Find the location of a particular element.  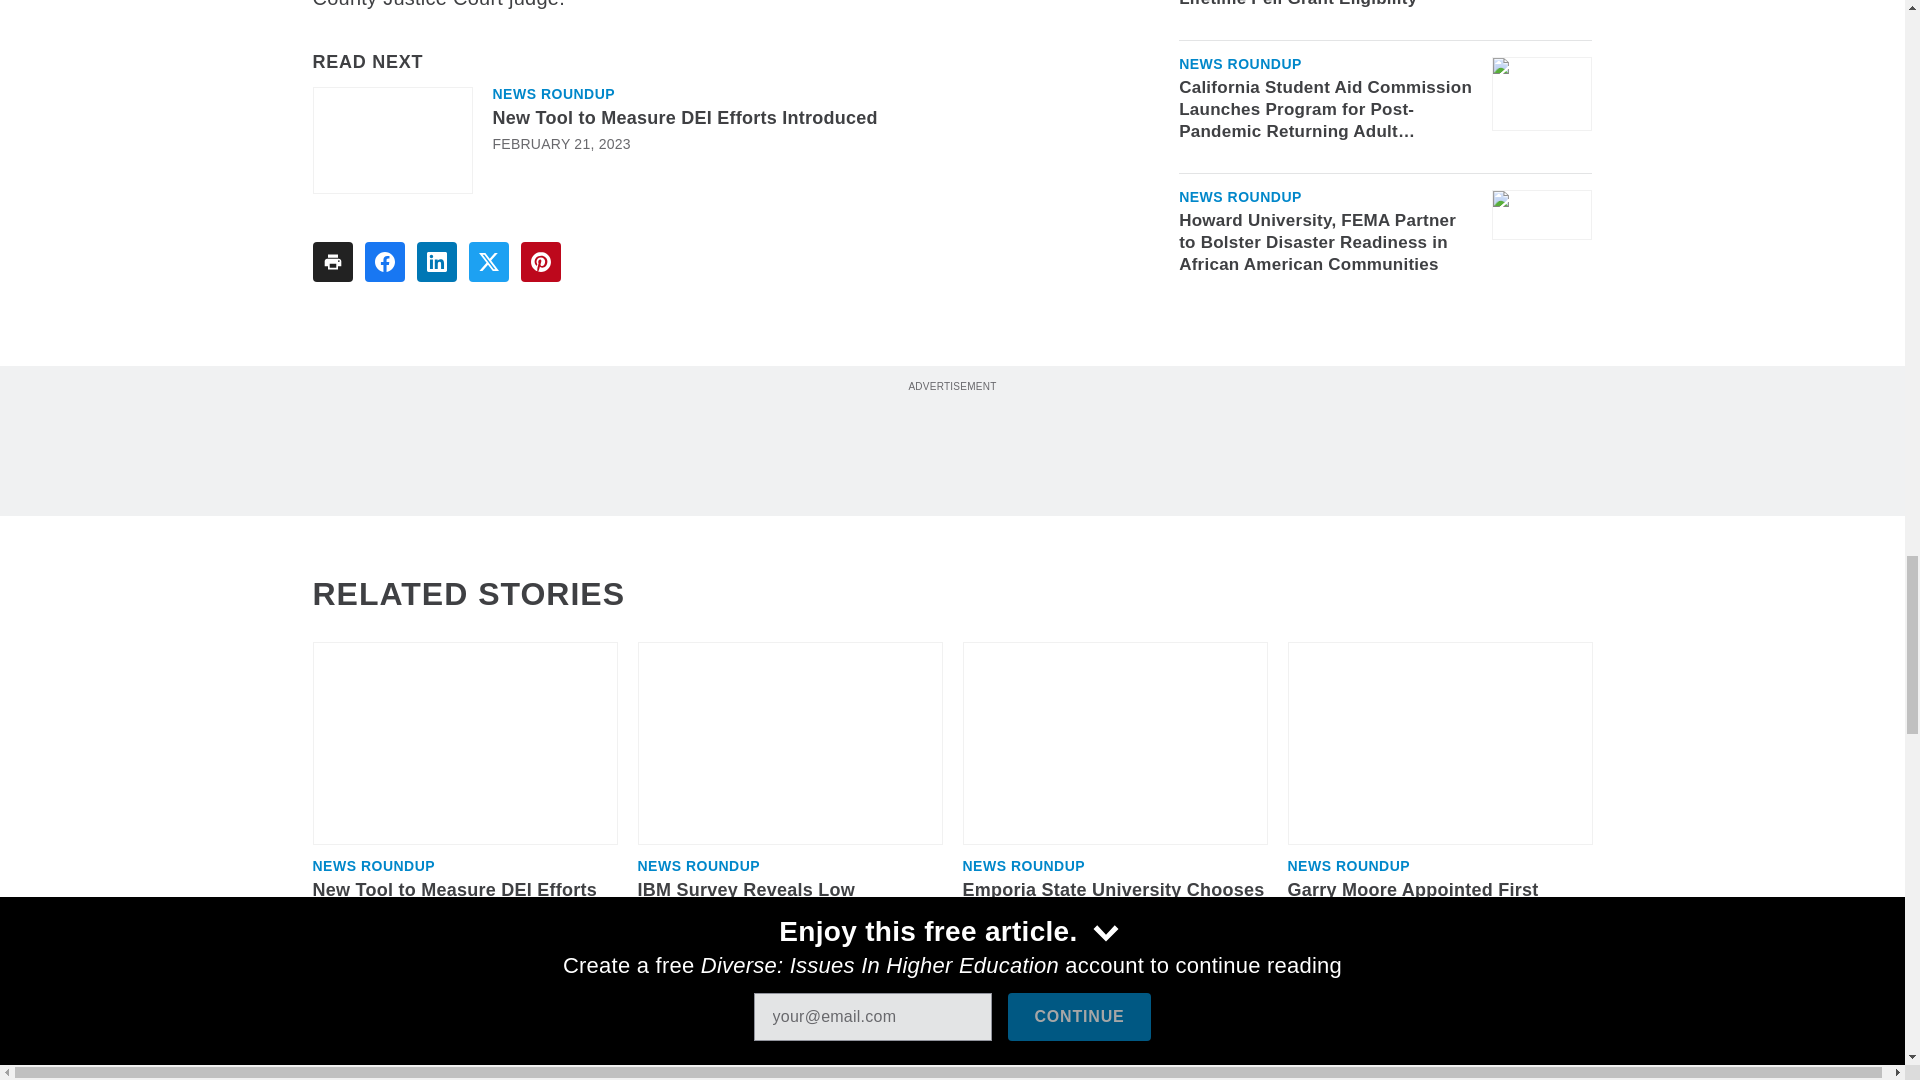

Share To print is located at coordinates (331, 261).